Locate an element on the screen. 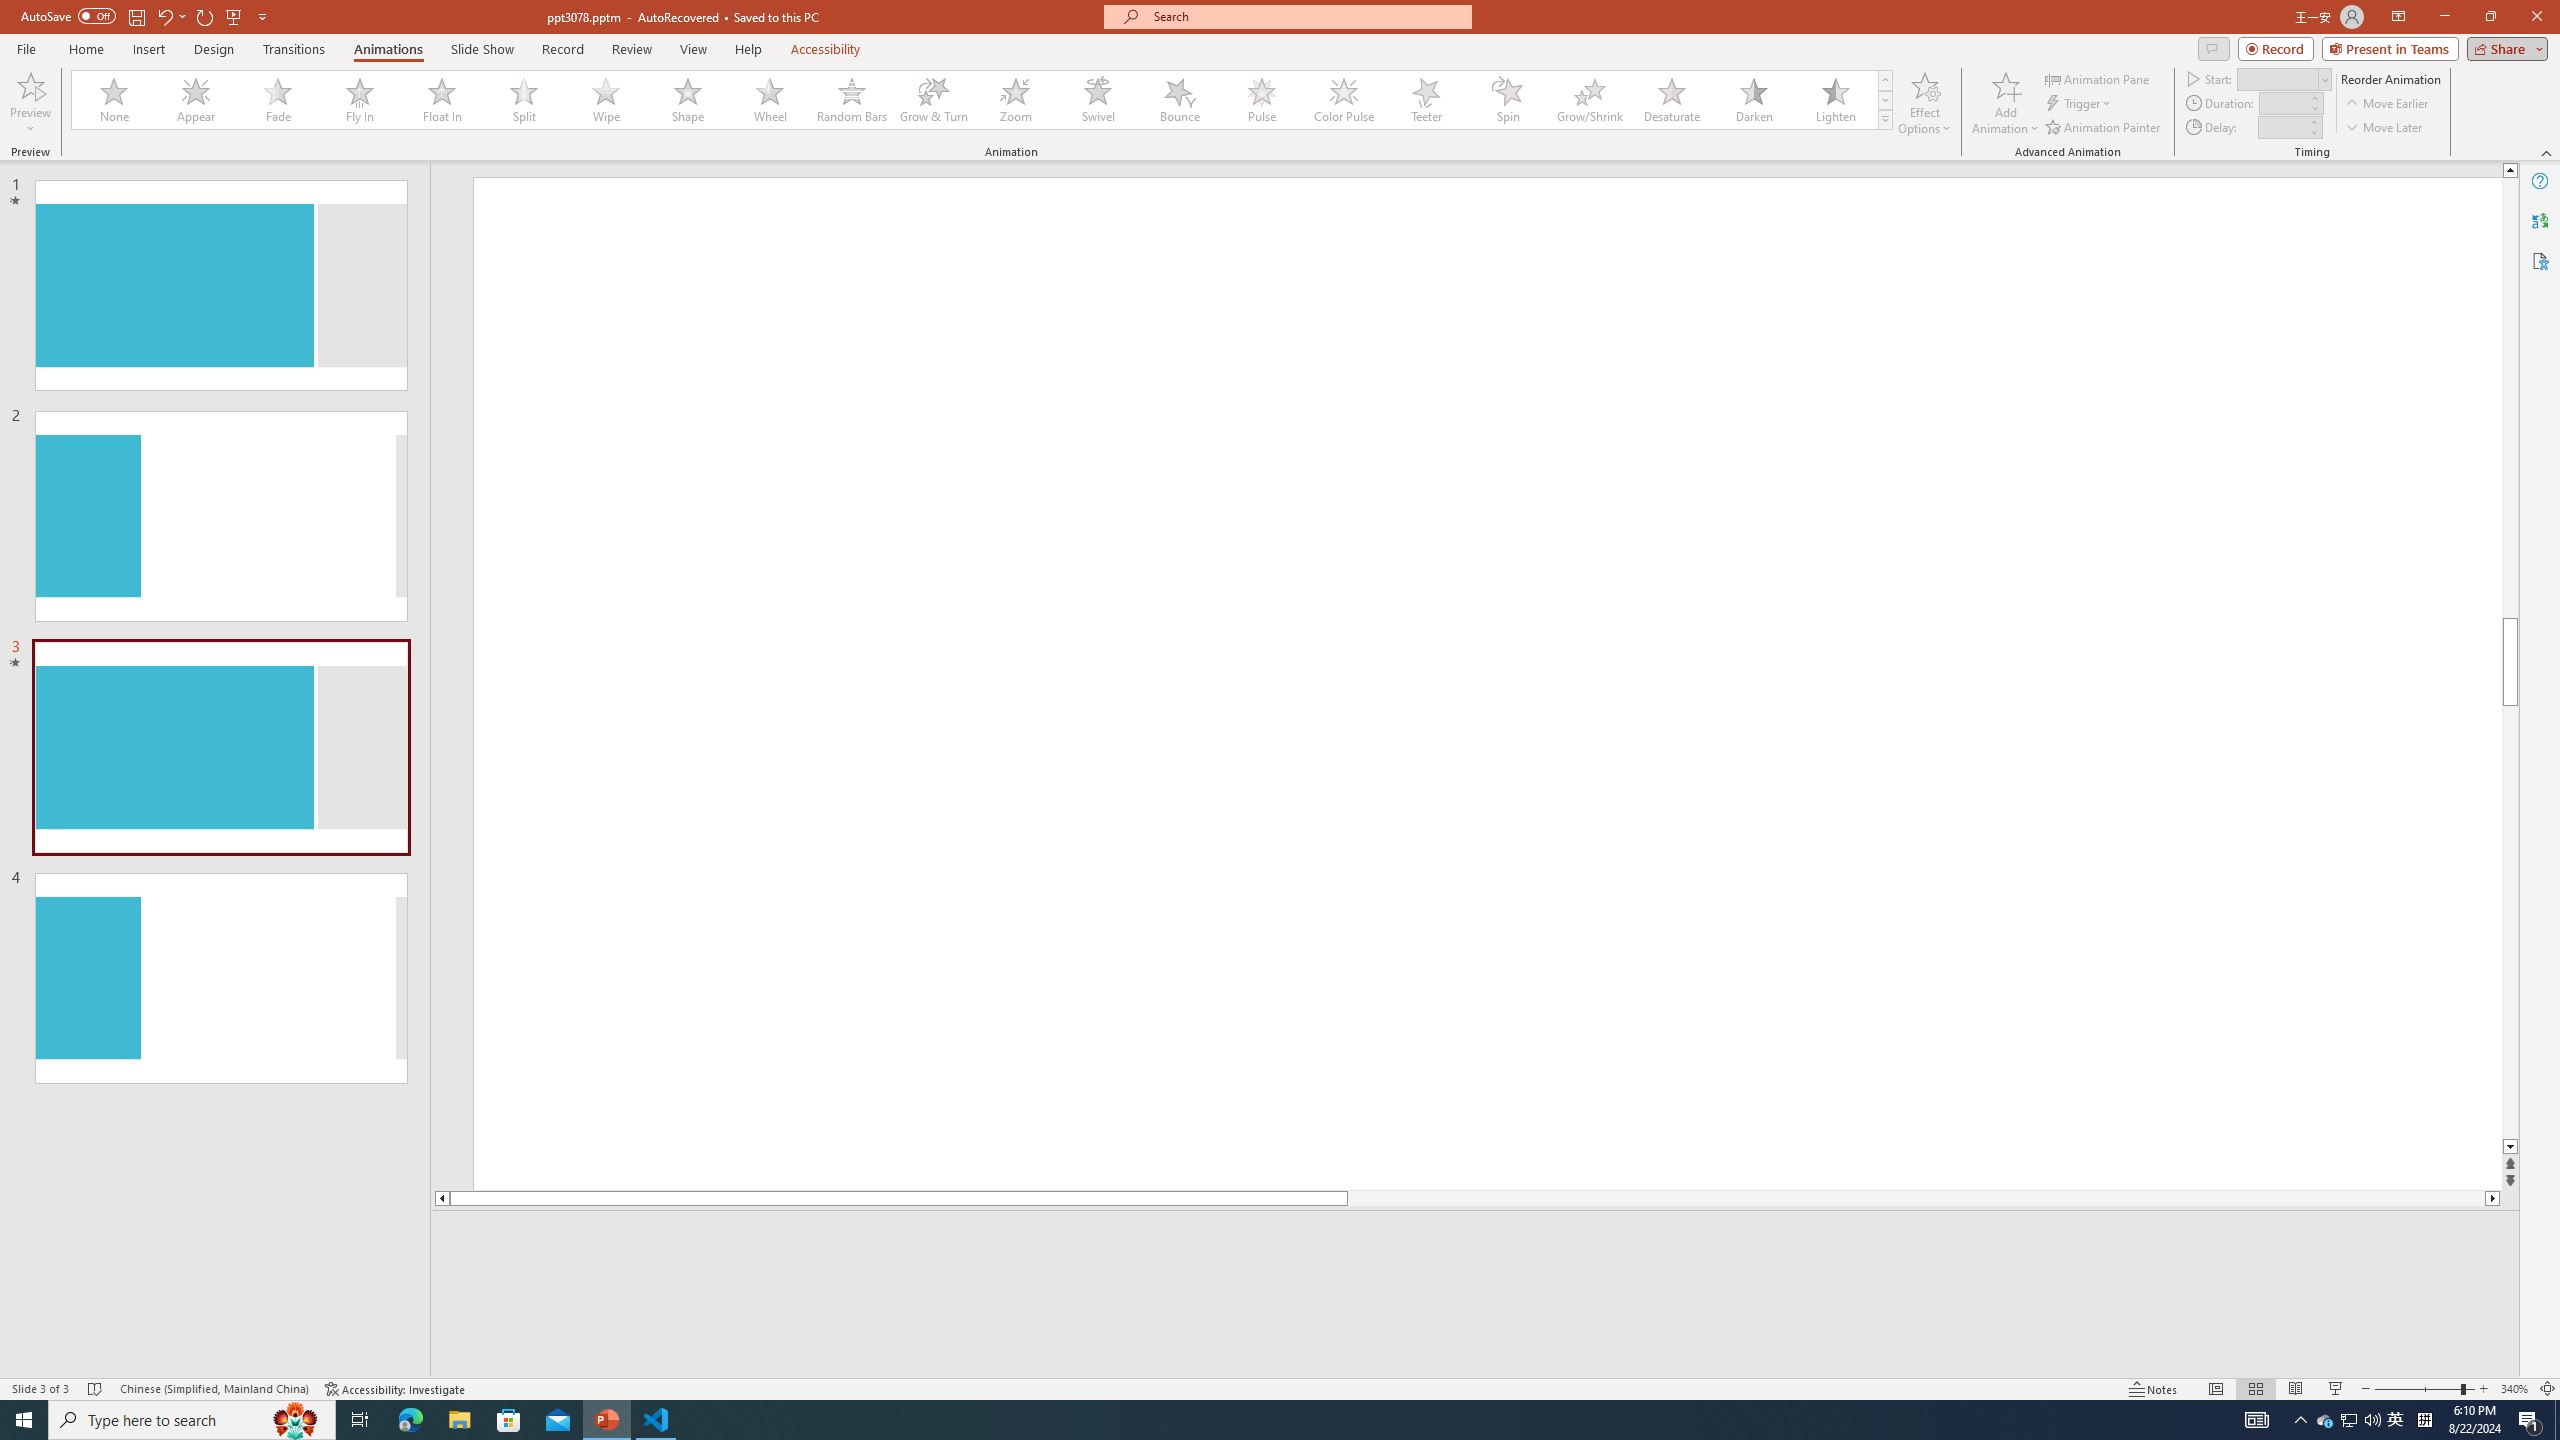 Image resolution: width=2560 pixels, height=1440 pixels. Wheel is located at coordinates (770, 100).